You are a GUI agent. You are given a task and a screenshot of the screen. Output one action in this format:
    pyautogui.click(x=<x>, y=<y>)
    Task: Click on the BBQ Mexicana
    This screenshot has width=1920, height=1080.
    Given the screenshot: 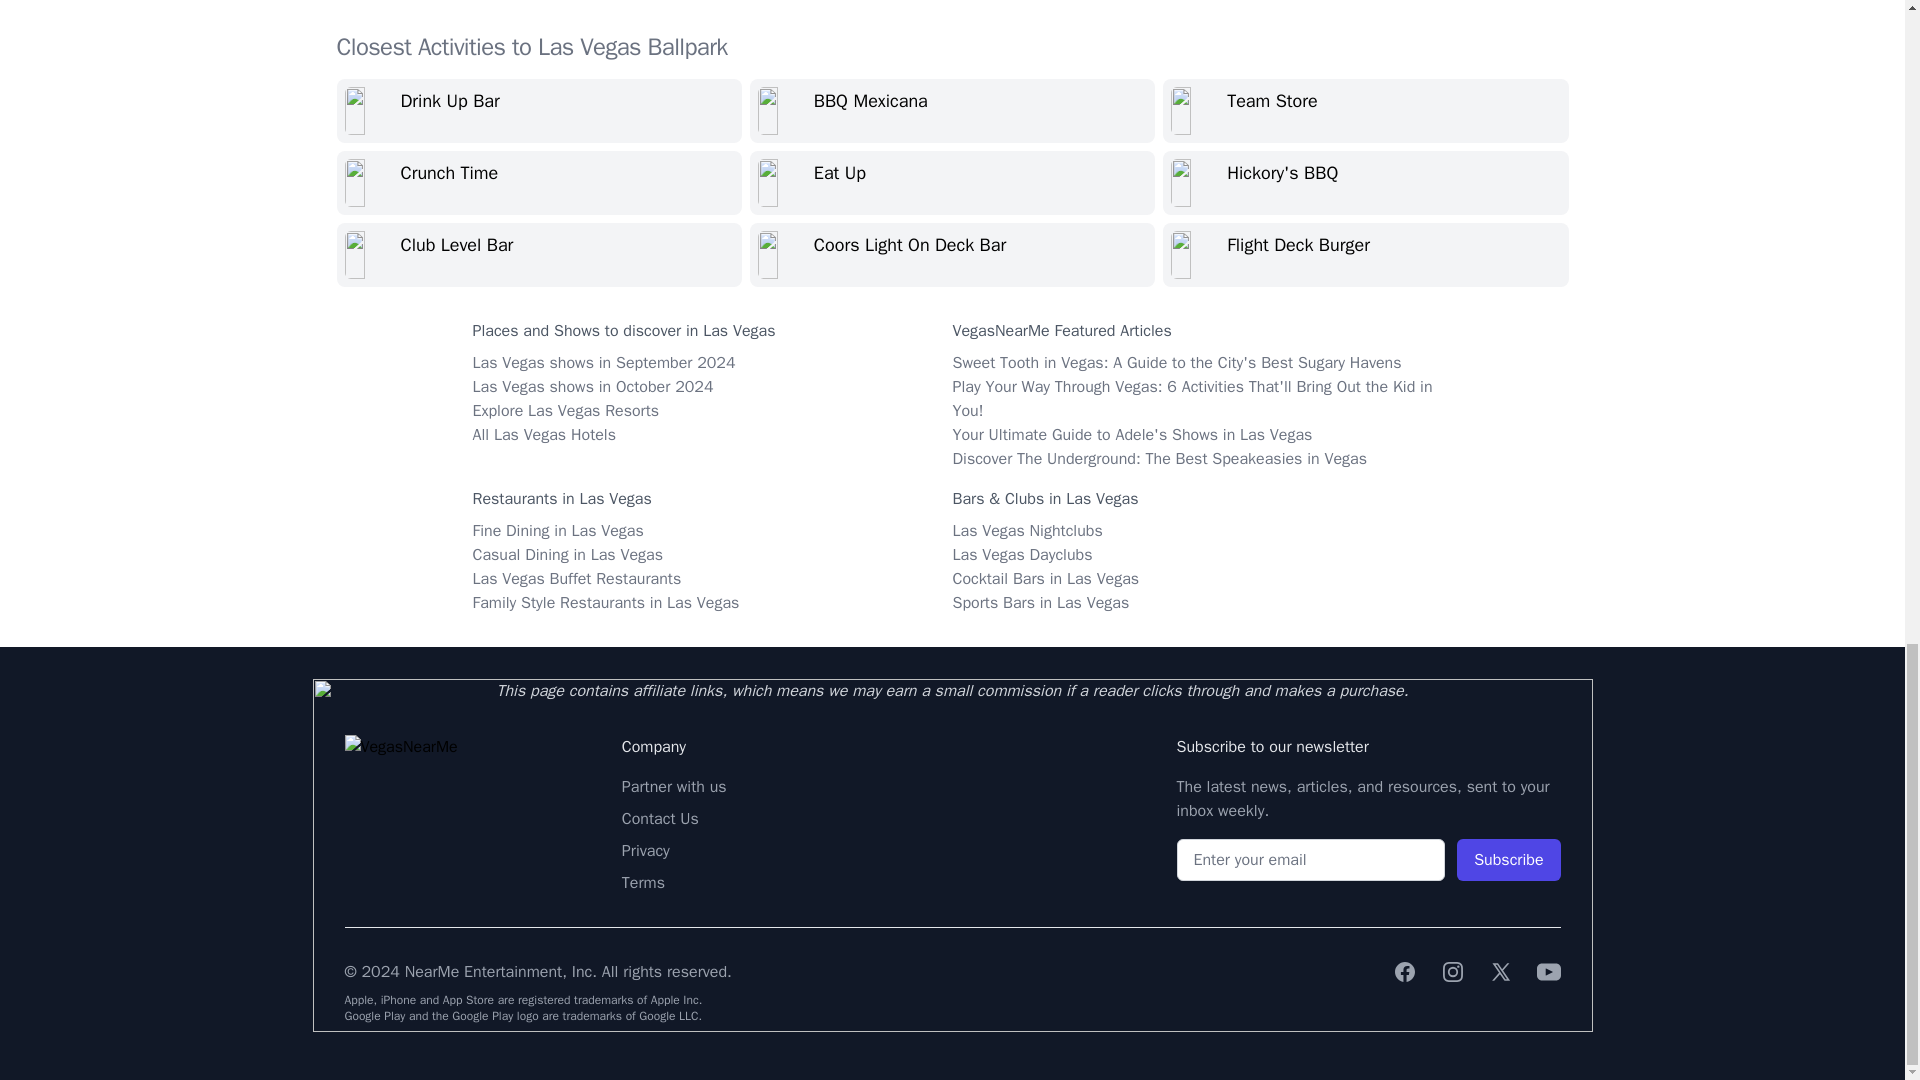 What is the action you would take?
    pyautogui.click(x=952, y=110)
    